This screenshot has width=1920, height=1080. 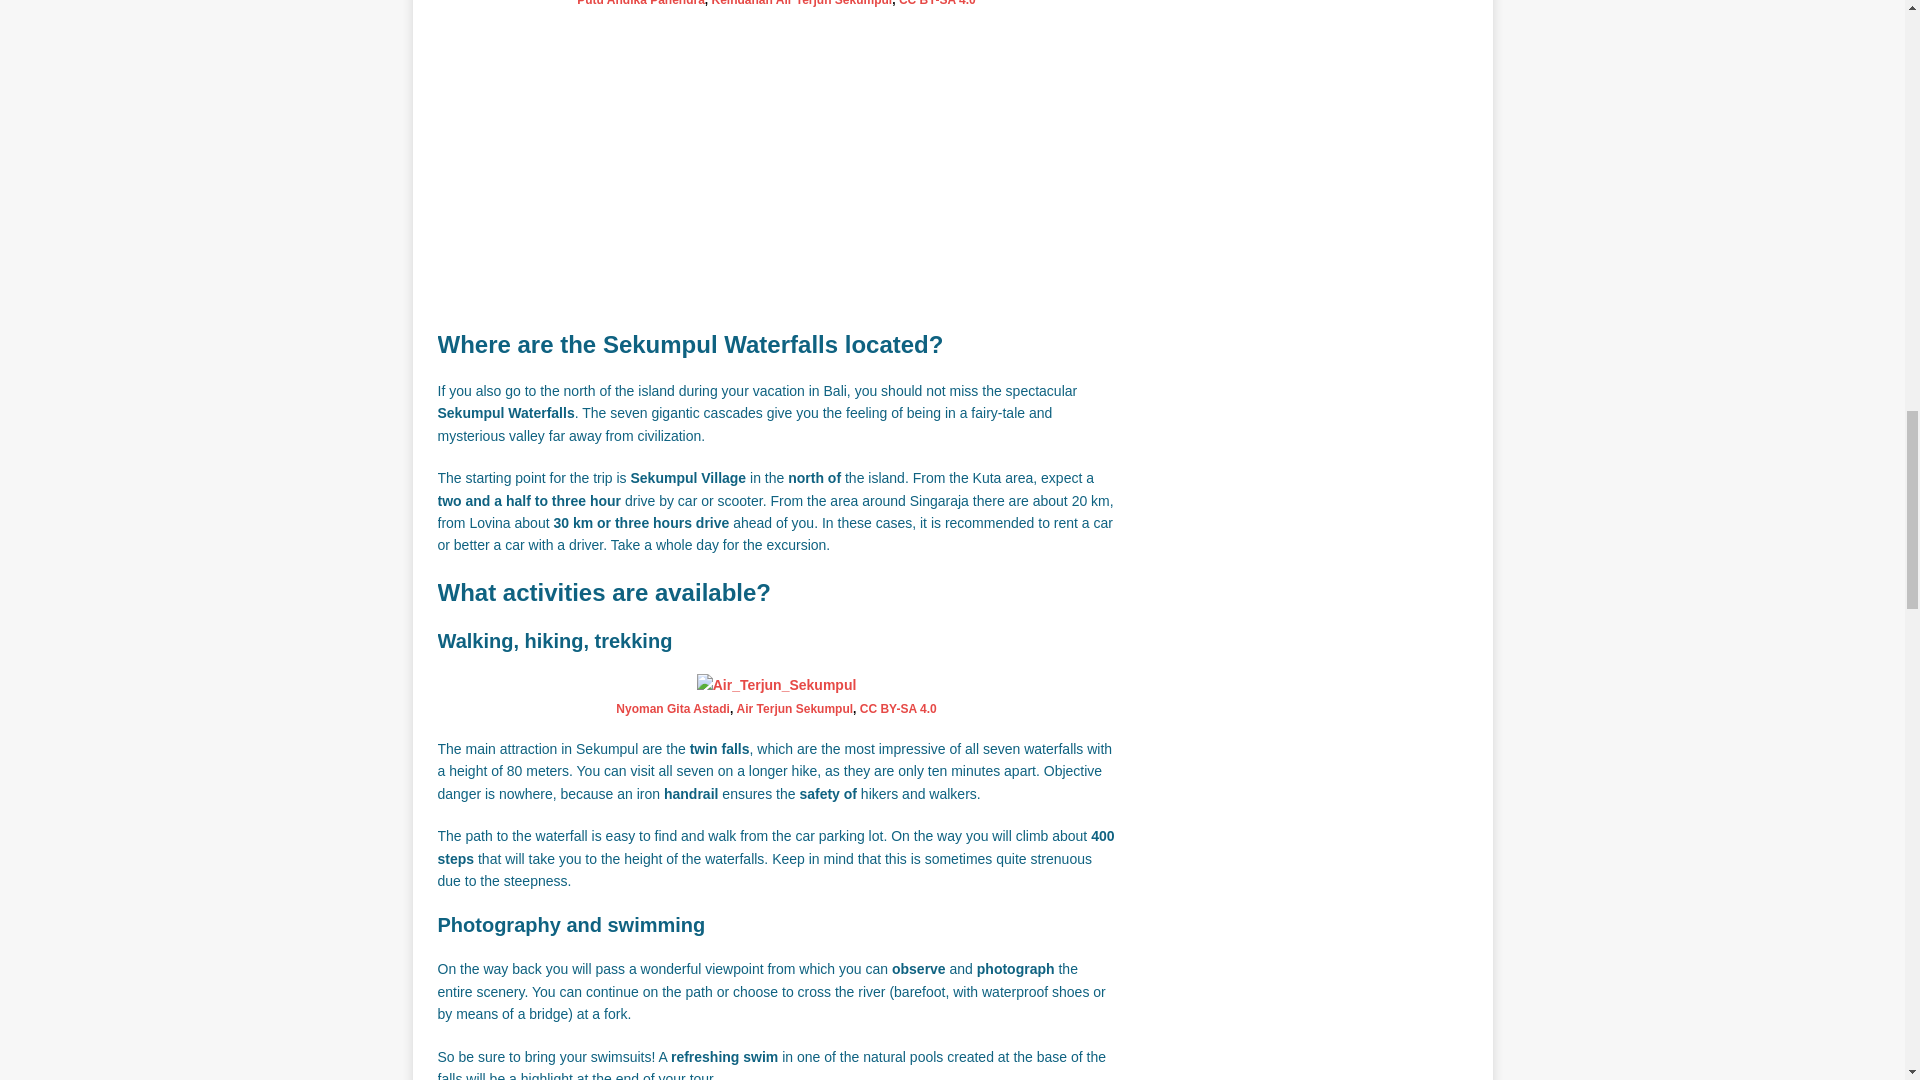 What do you see at coordinates (640, 3) in the screenshot?
I see `Putu Andika Panendra` at bounding box center [640, 3].